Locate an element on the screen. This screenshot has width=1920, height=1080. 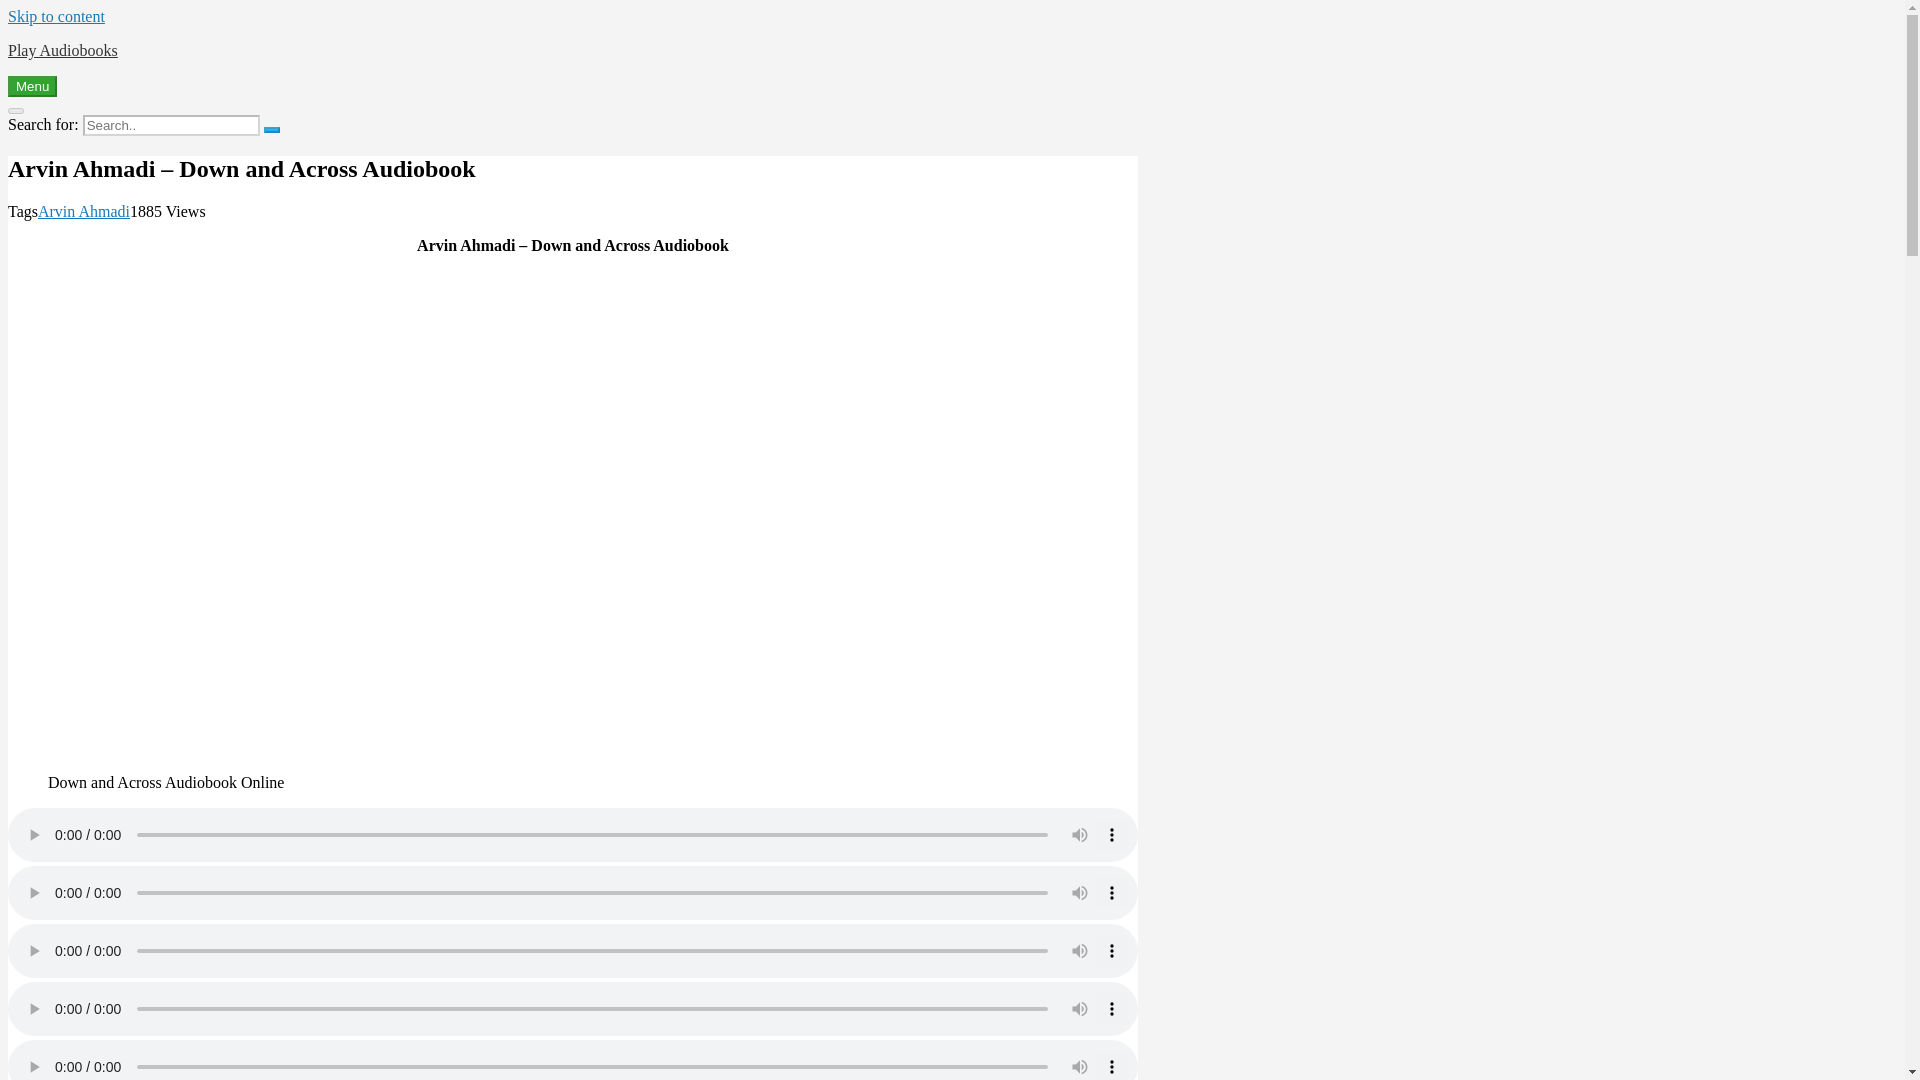
Play Audiobooks is located at coordinates (62, 50).